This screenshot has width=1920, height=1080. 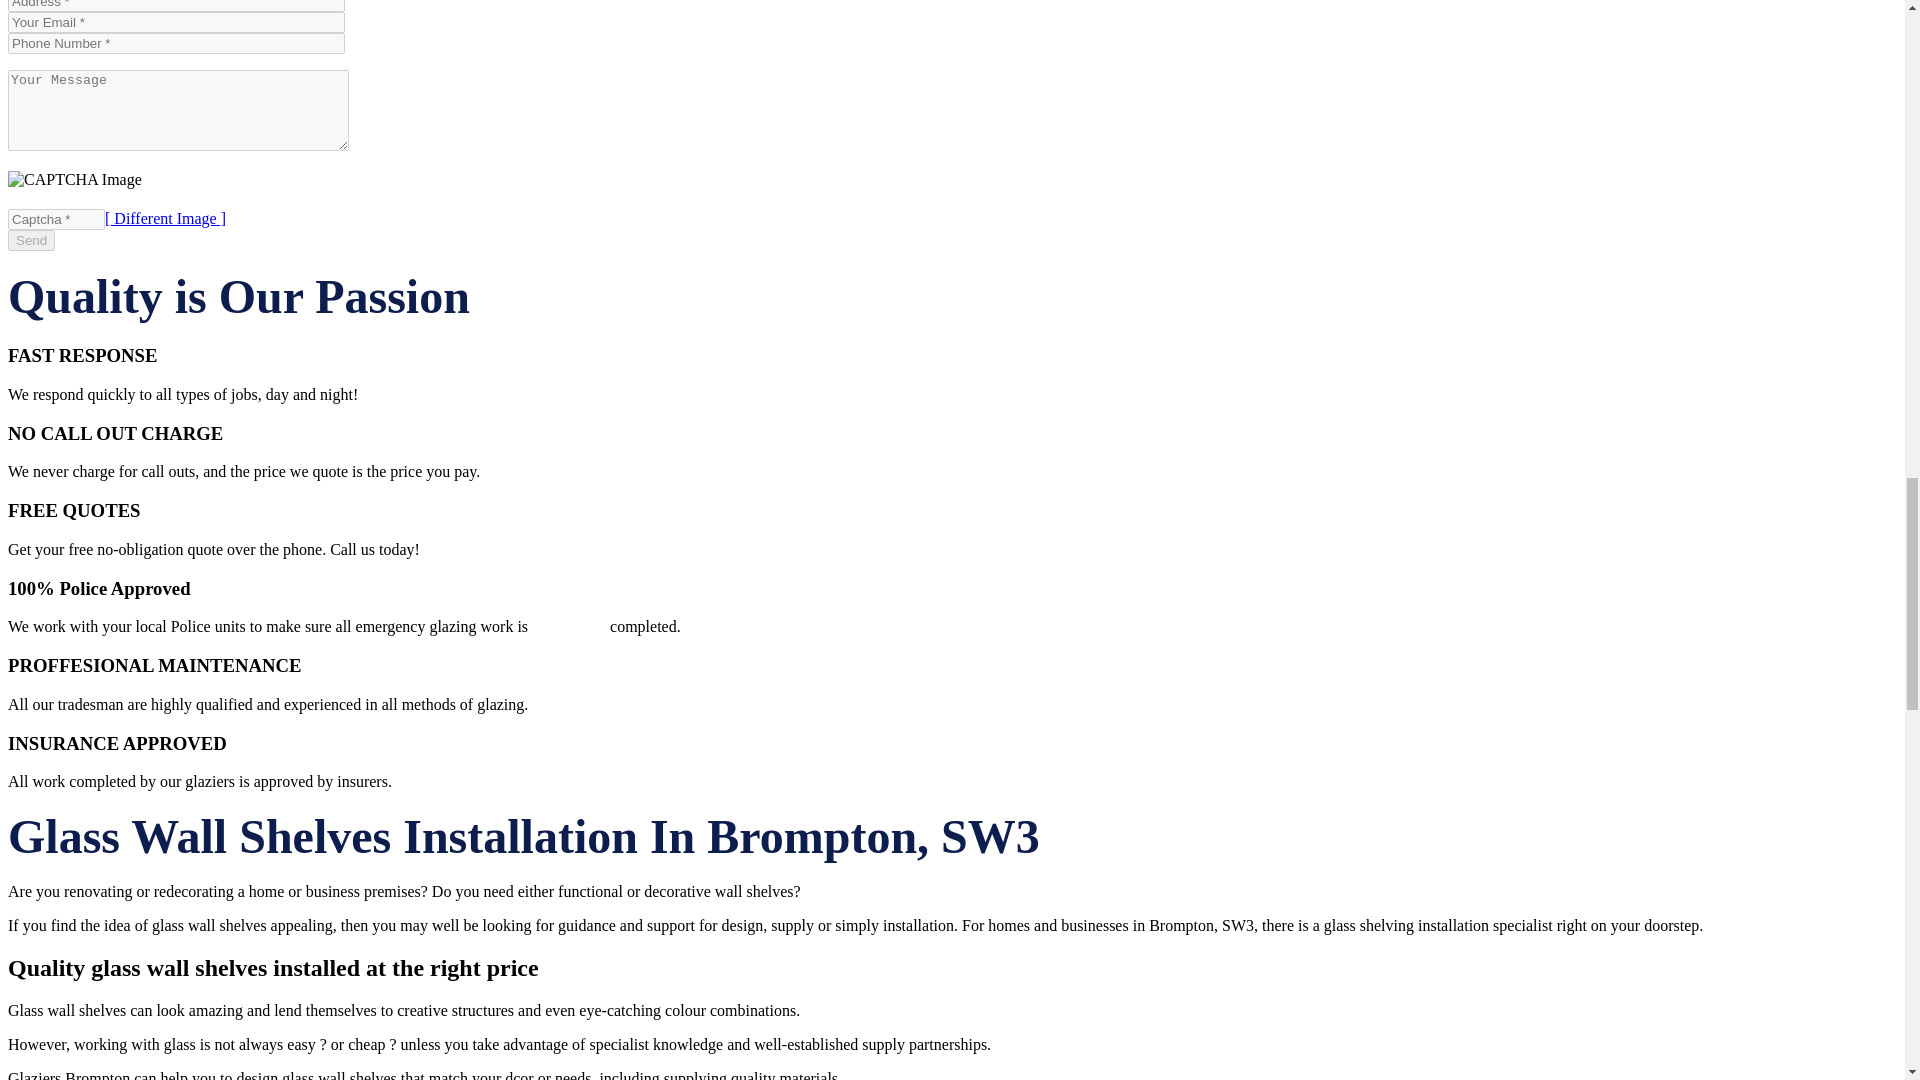 What do you see at coordinates (31, 240) in the screenshot?
I see `Send` at bounding box center [31, 240].